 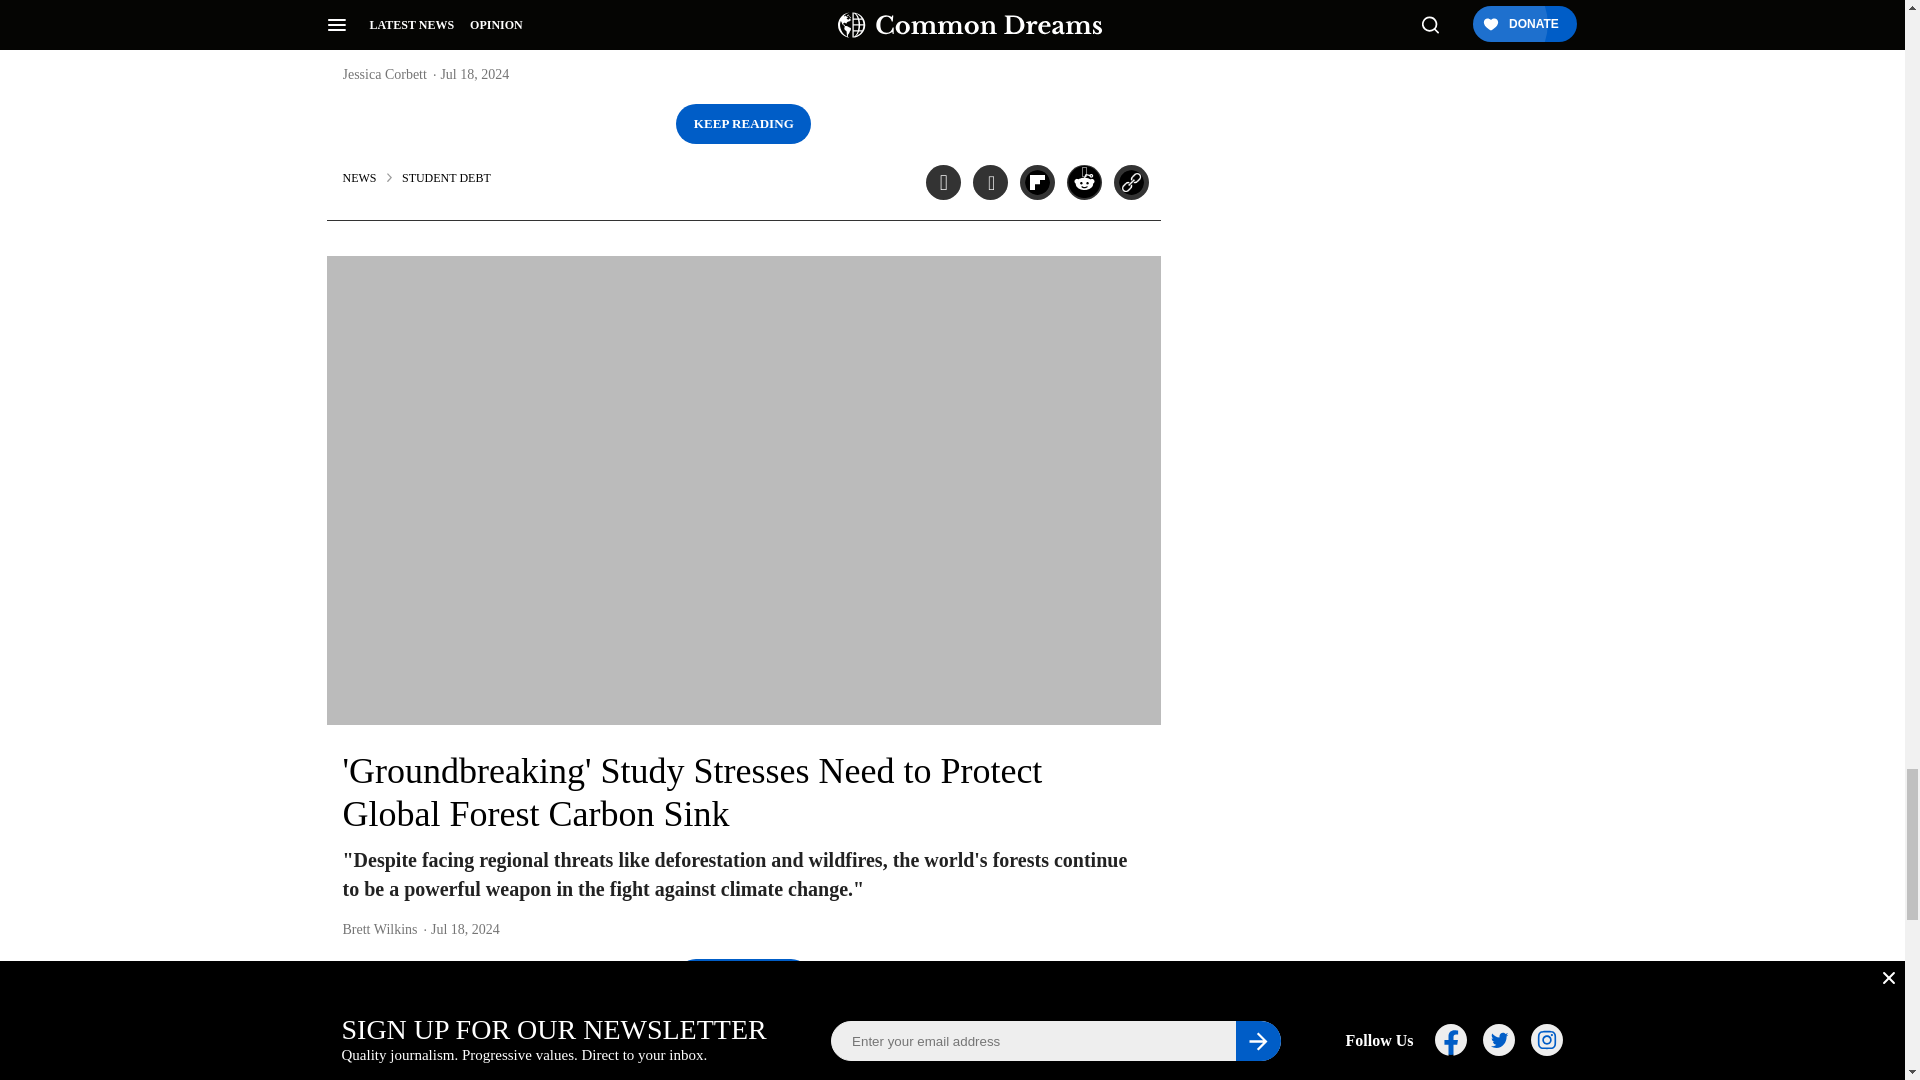 I want to click on Copy this link to clipboard, so click(x=1130, y=182).